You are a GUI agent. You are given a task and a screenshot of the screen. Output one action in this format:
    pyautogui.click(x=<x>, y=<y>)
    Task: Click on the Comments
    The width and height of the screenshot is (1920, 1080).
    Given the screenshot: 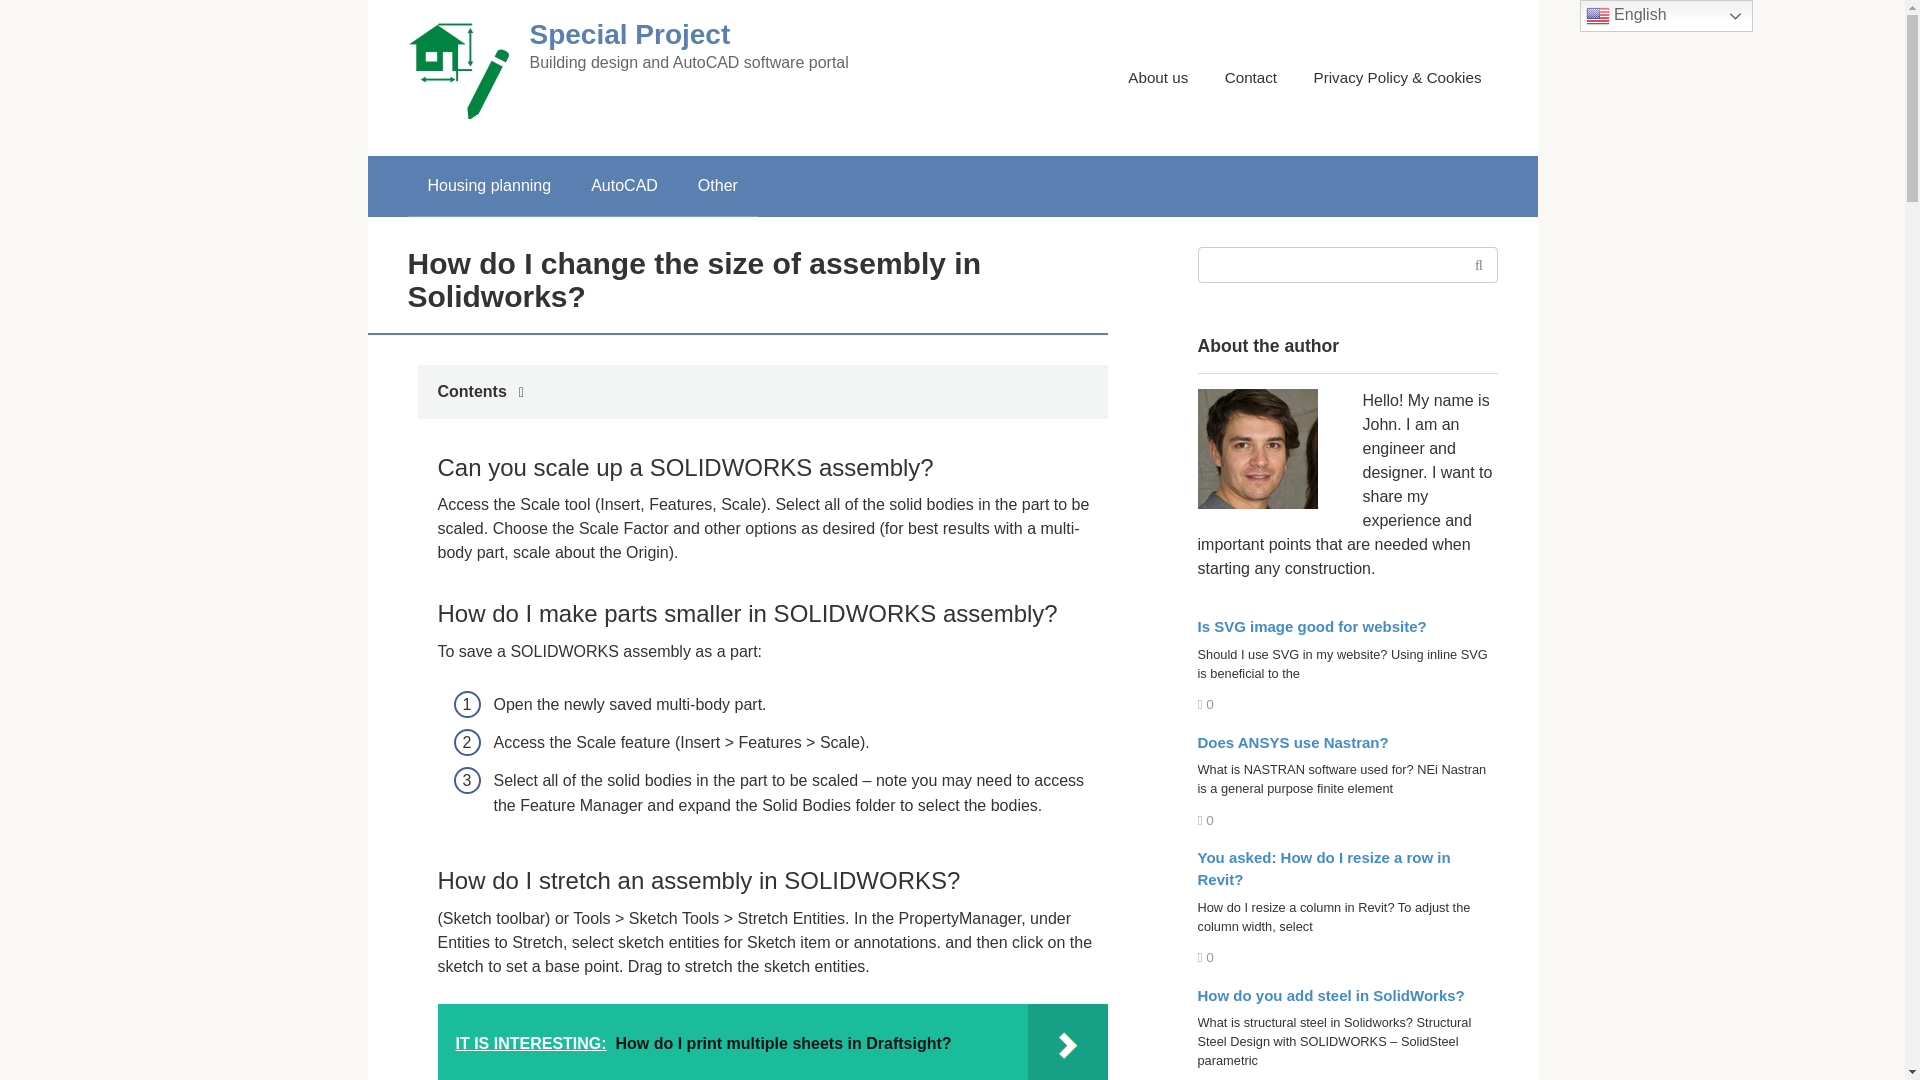 What is the action you would take?
    pyautogui.click(x=1206, y=820)
    